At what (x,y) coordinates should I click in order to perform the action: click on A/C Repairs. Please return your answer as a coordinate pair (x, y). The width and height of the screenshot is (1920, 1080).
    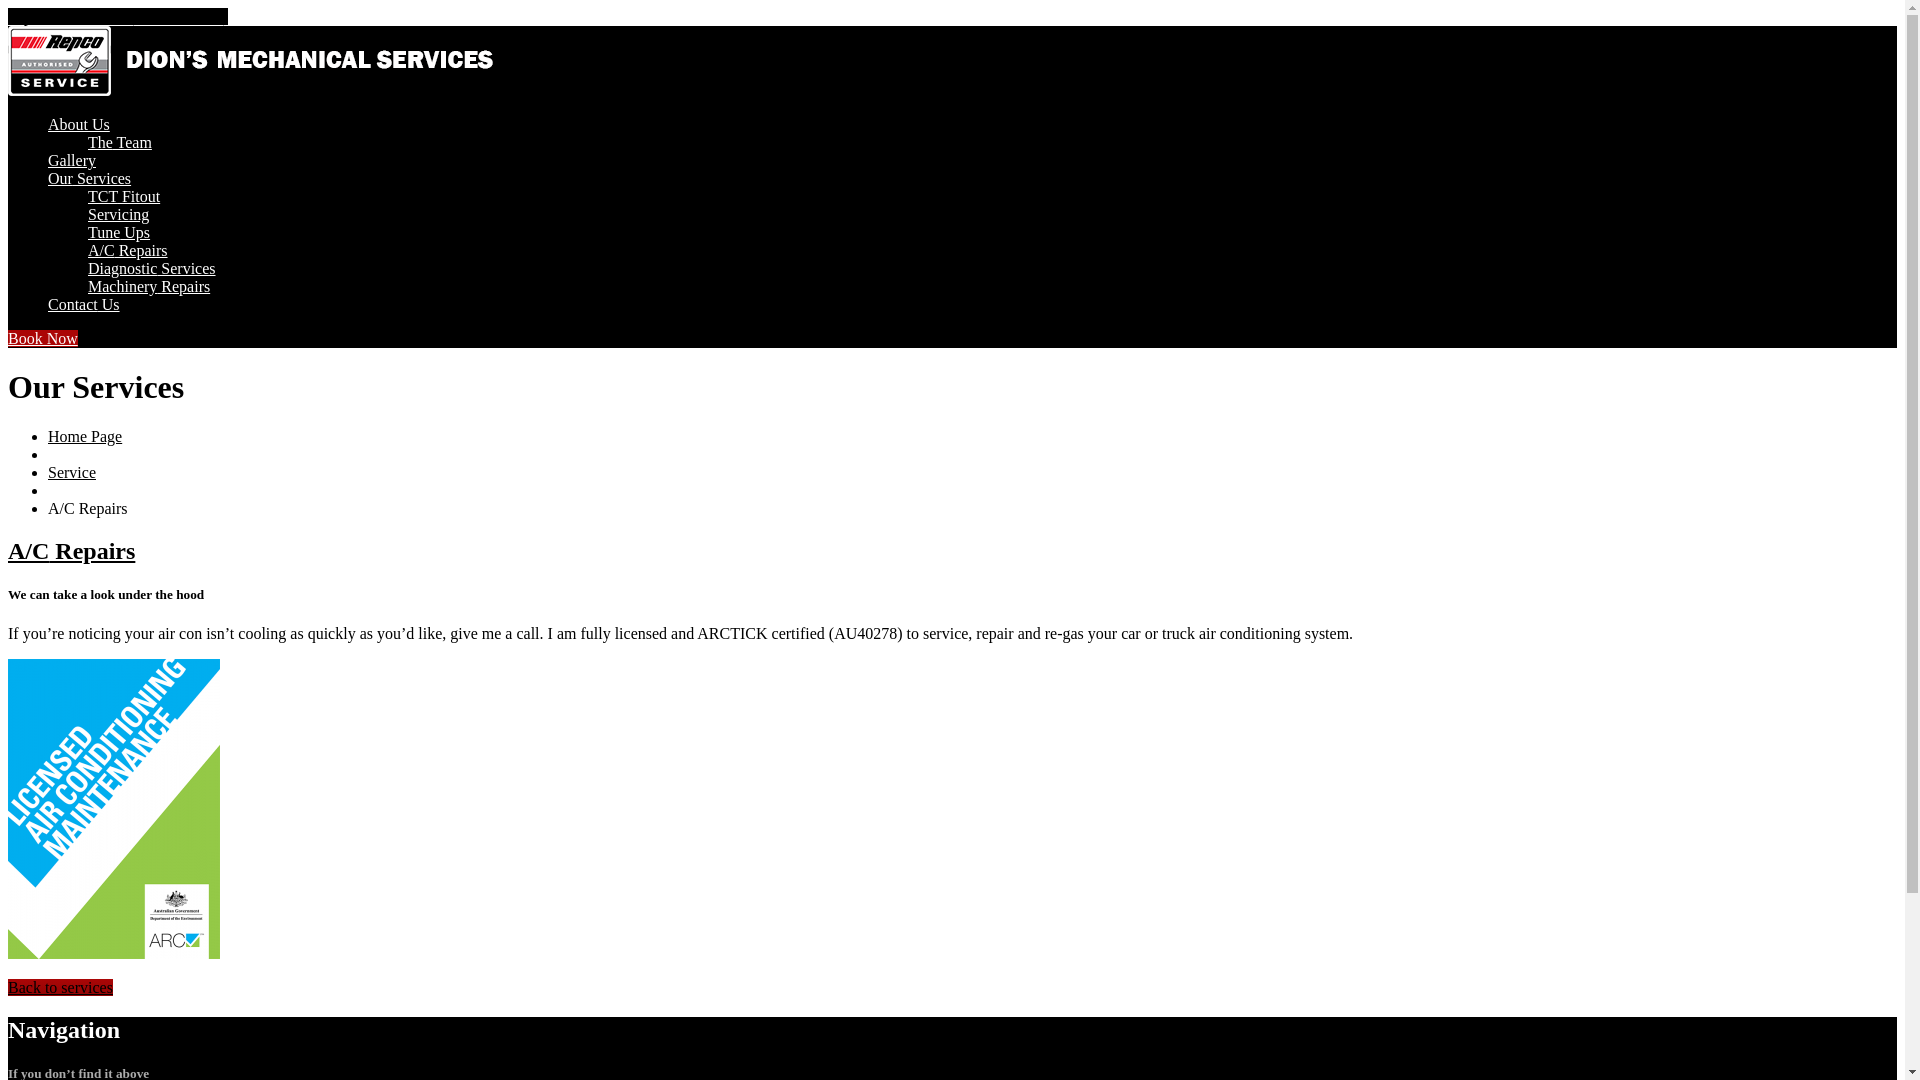
    Looking at the image, I should click on (128, 250).